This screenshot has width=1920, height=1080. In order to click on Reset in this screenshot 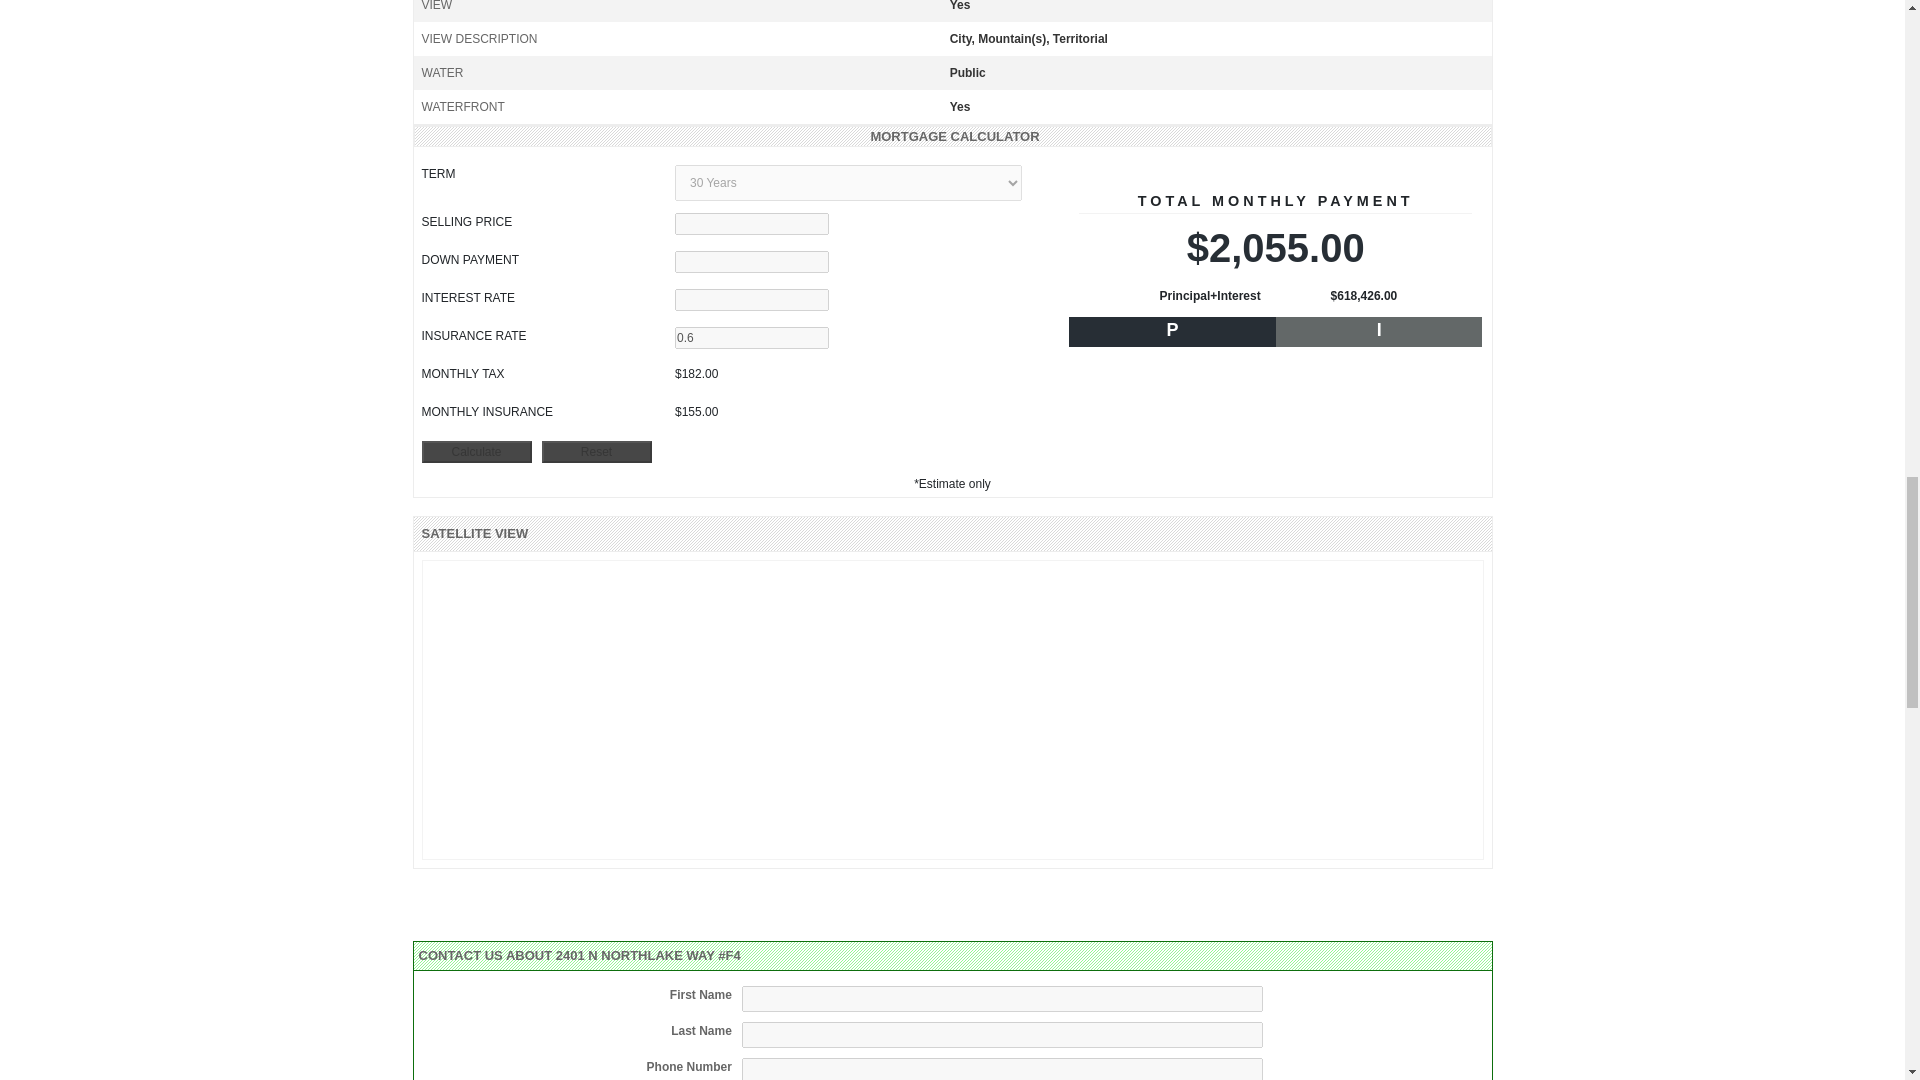, I will do `click(596, 452)`.